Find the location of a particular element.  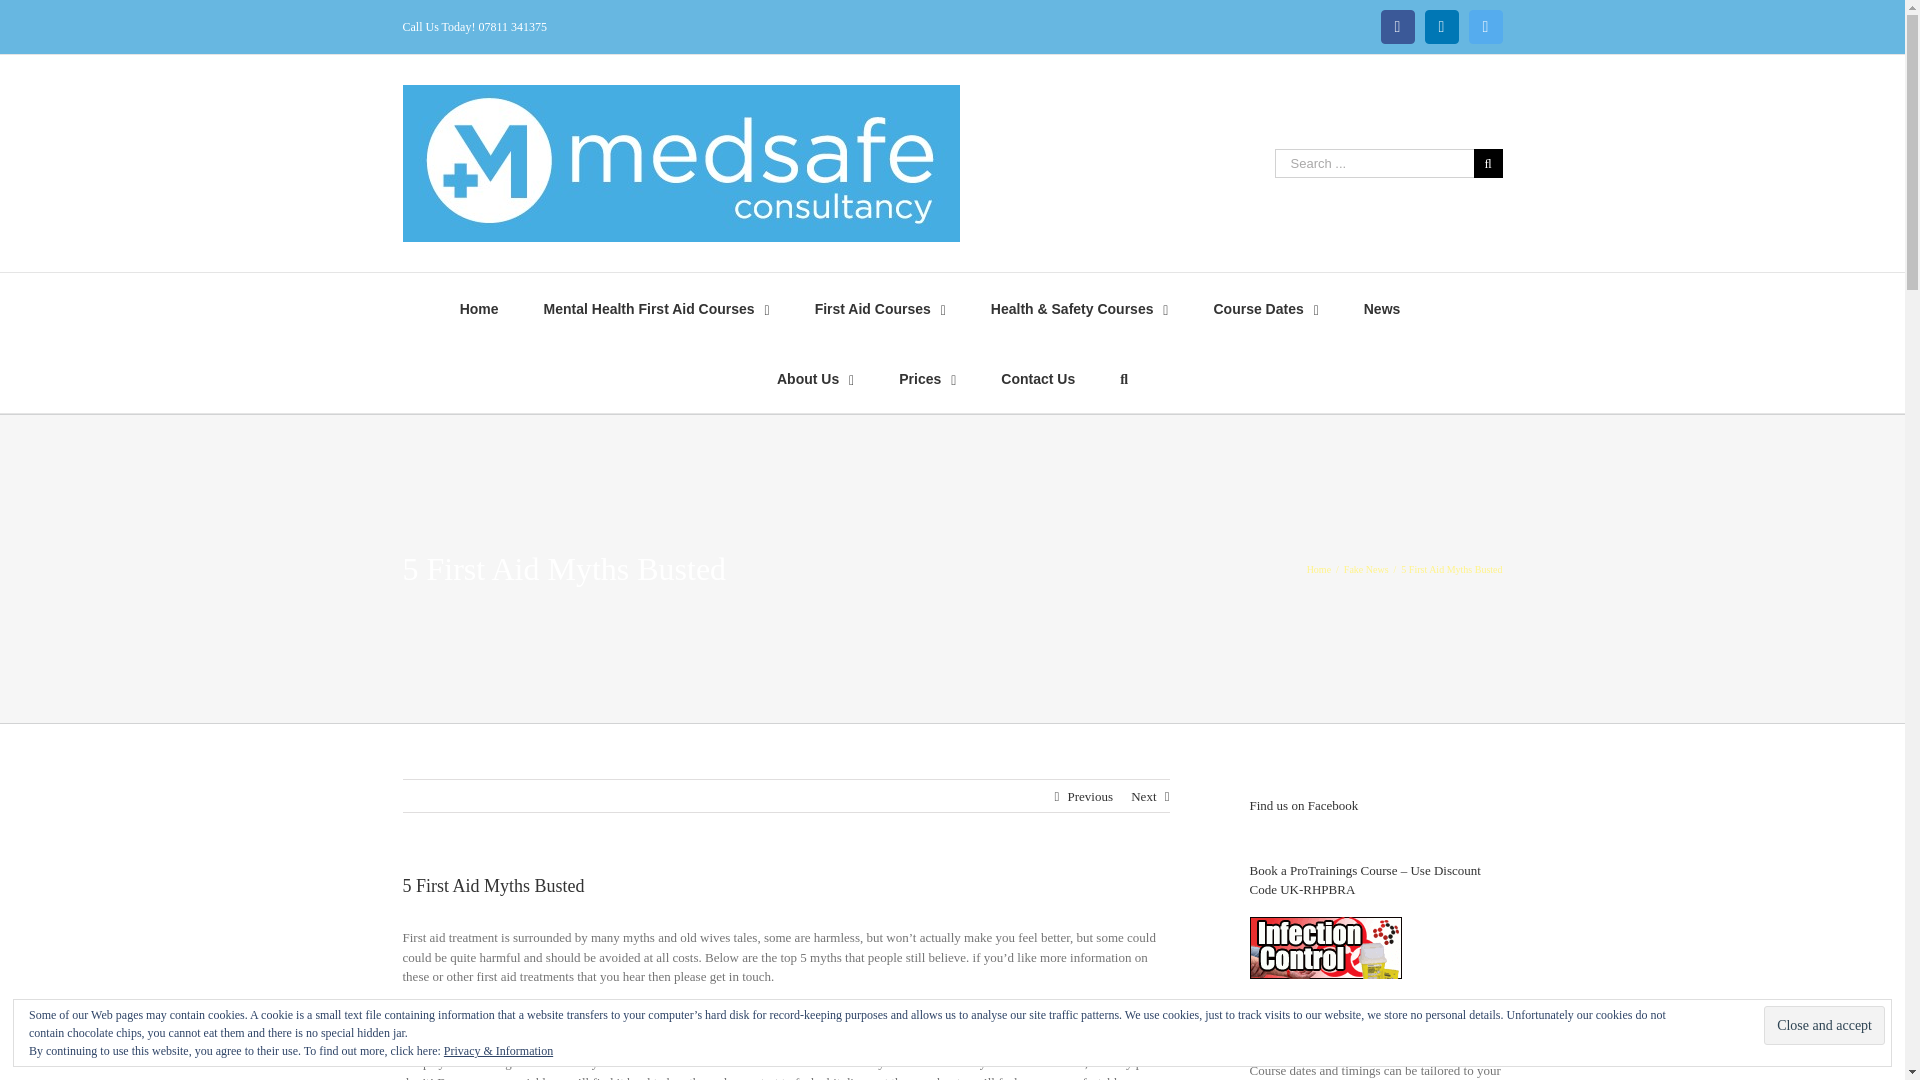

Course Dates is located at coordinates (1265, 308).